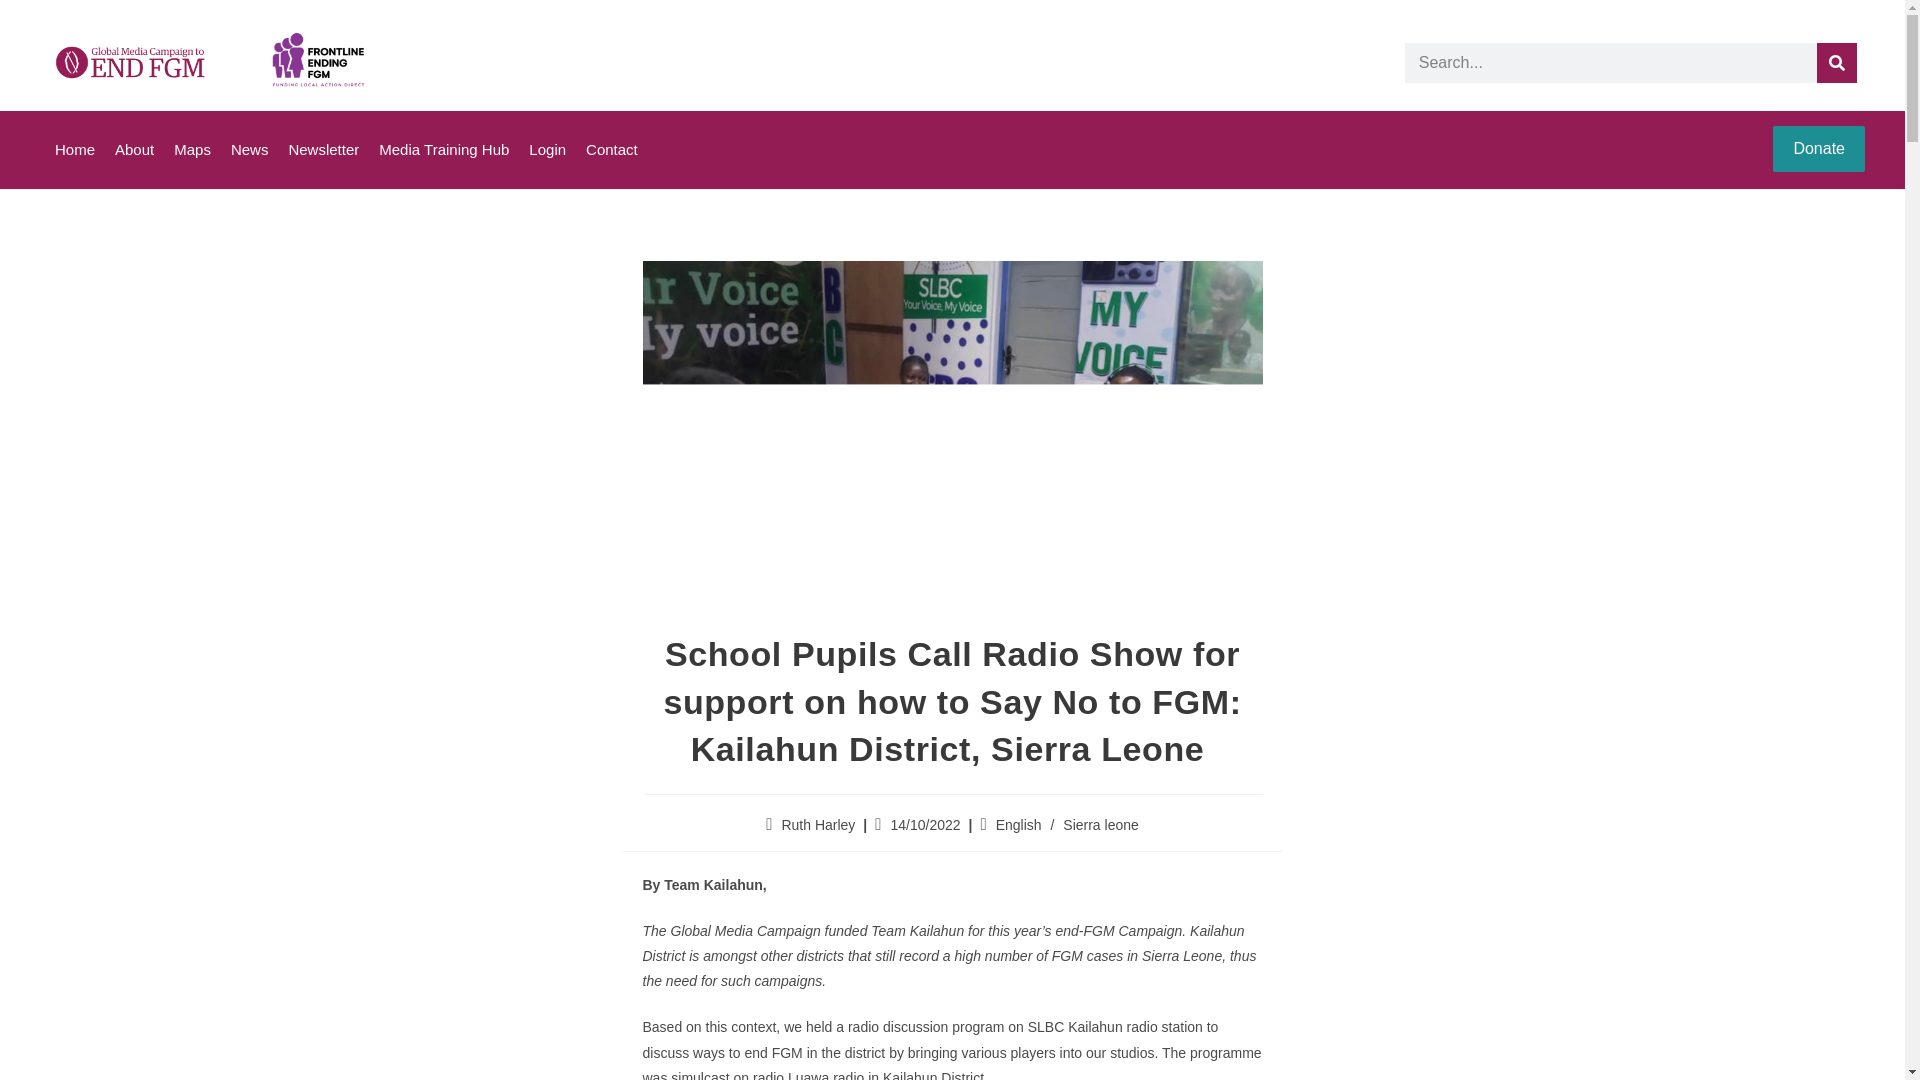 This screenshot has width=1920, height=1080. I want to click on Media Training Hub, so click(444, 150).